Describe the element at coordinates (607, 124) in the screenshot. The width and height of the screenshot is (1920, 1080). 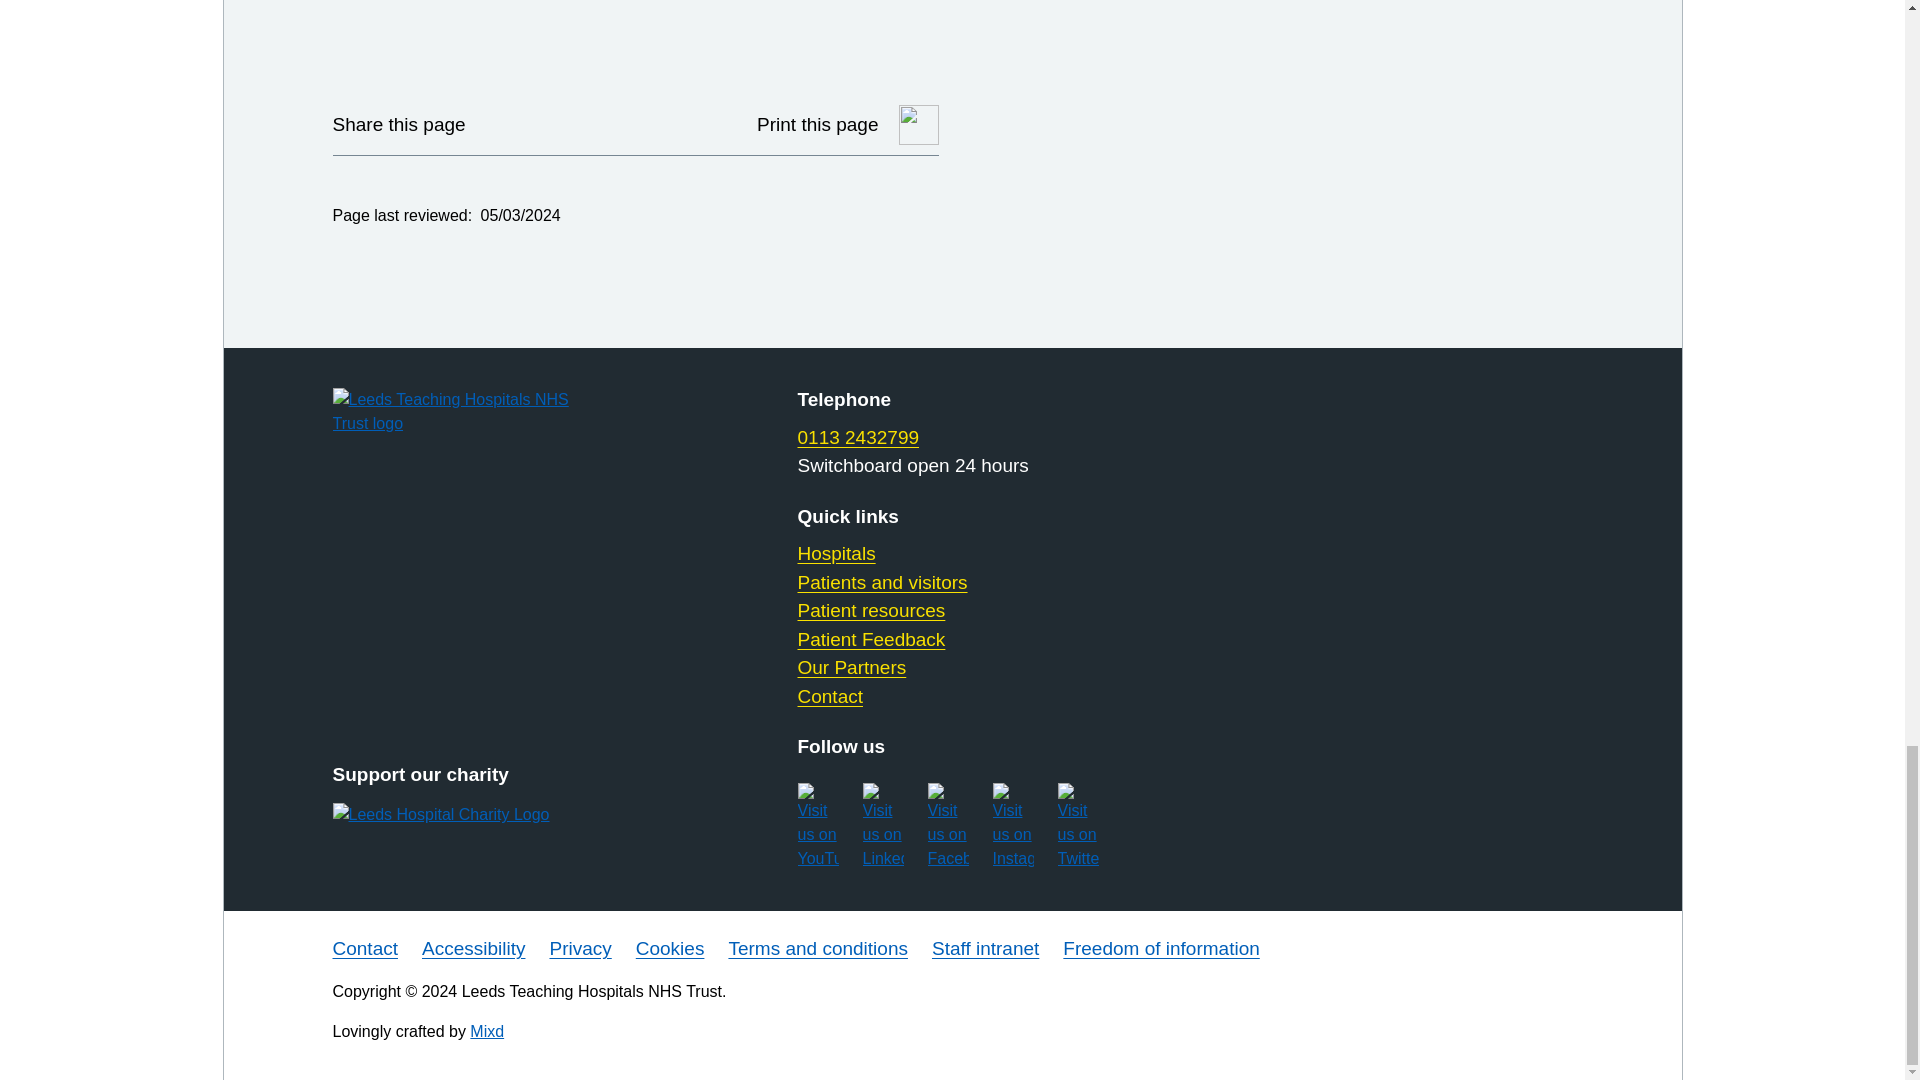
I see `Share via Email` at that location.